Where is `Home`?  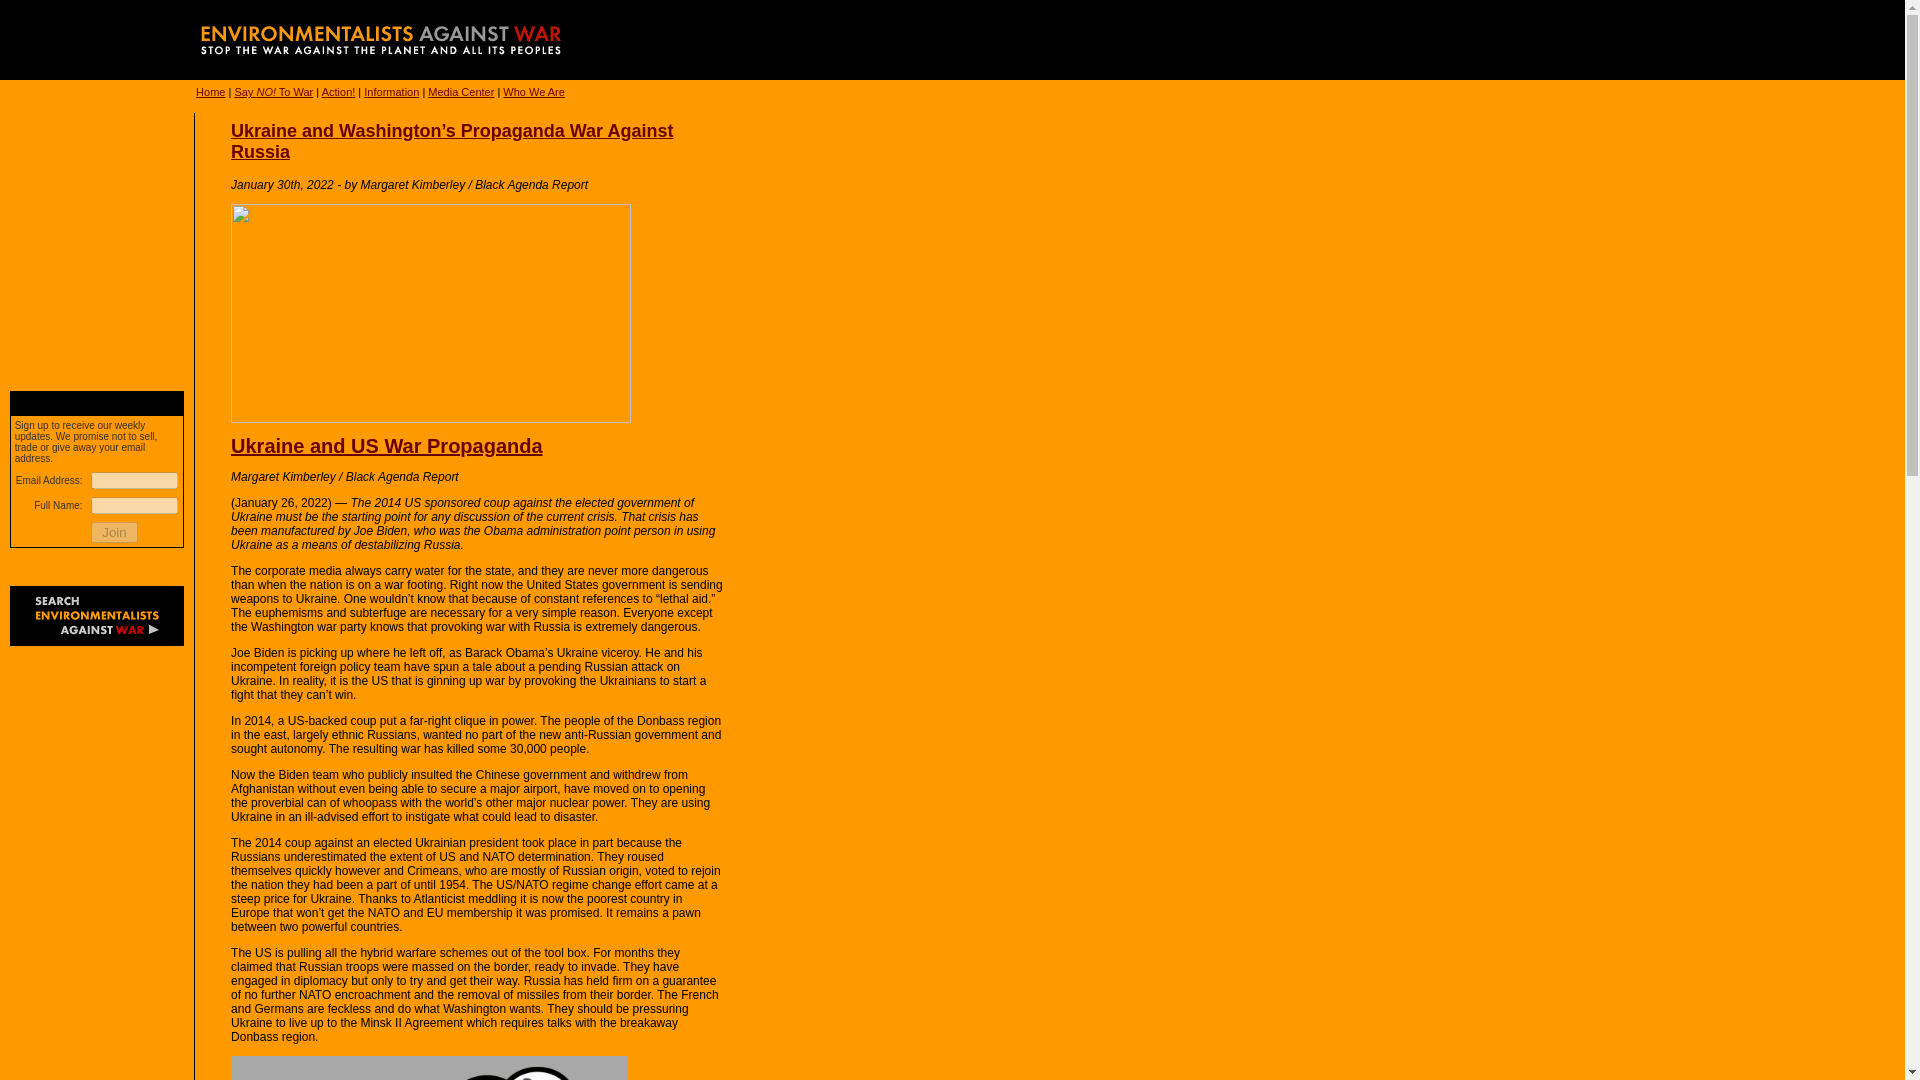 Home is located at coordinates (210, 92).